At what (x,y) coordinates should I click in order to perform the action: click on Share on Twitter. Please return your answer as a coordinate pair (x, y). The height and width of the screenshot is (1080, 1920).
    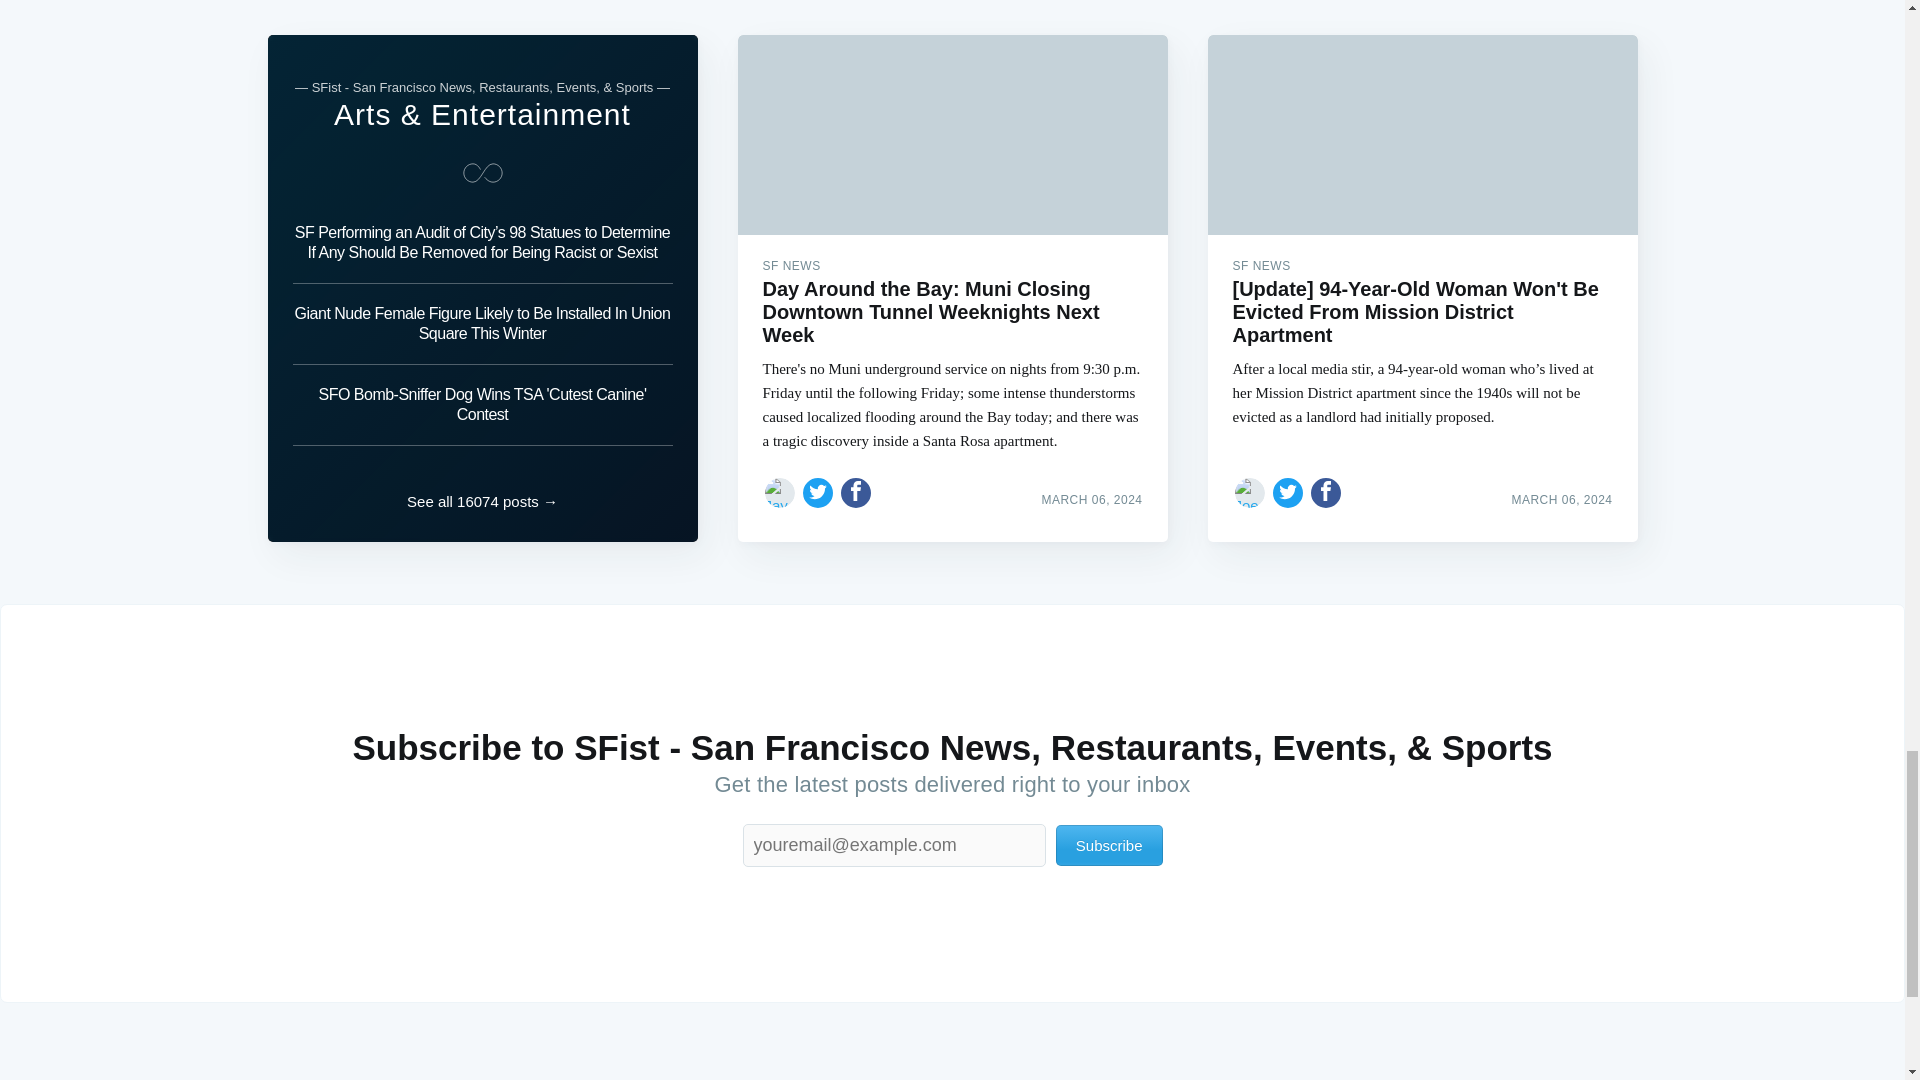
    Looking at the image, I should click on (818, 492).